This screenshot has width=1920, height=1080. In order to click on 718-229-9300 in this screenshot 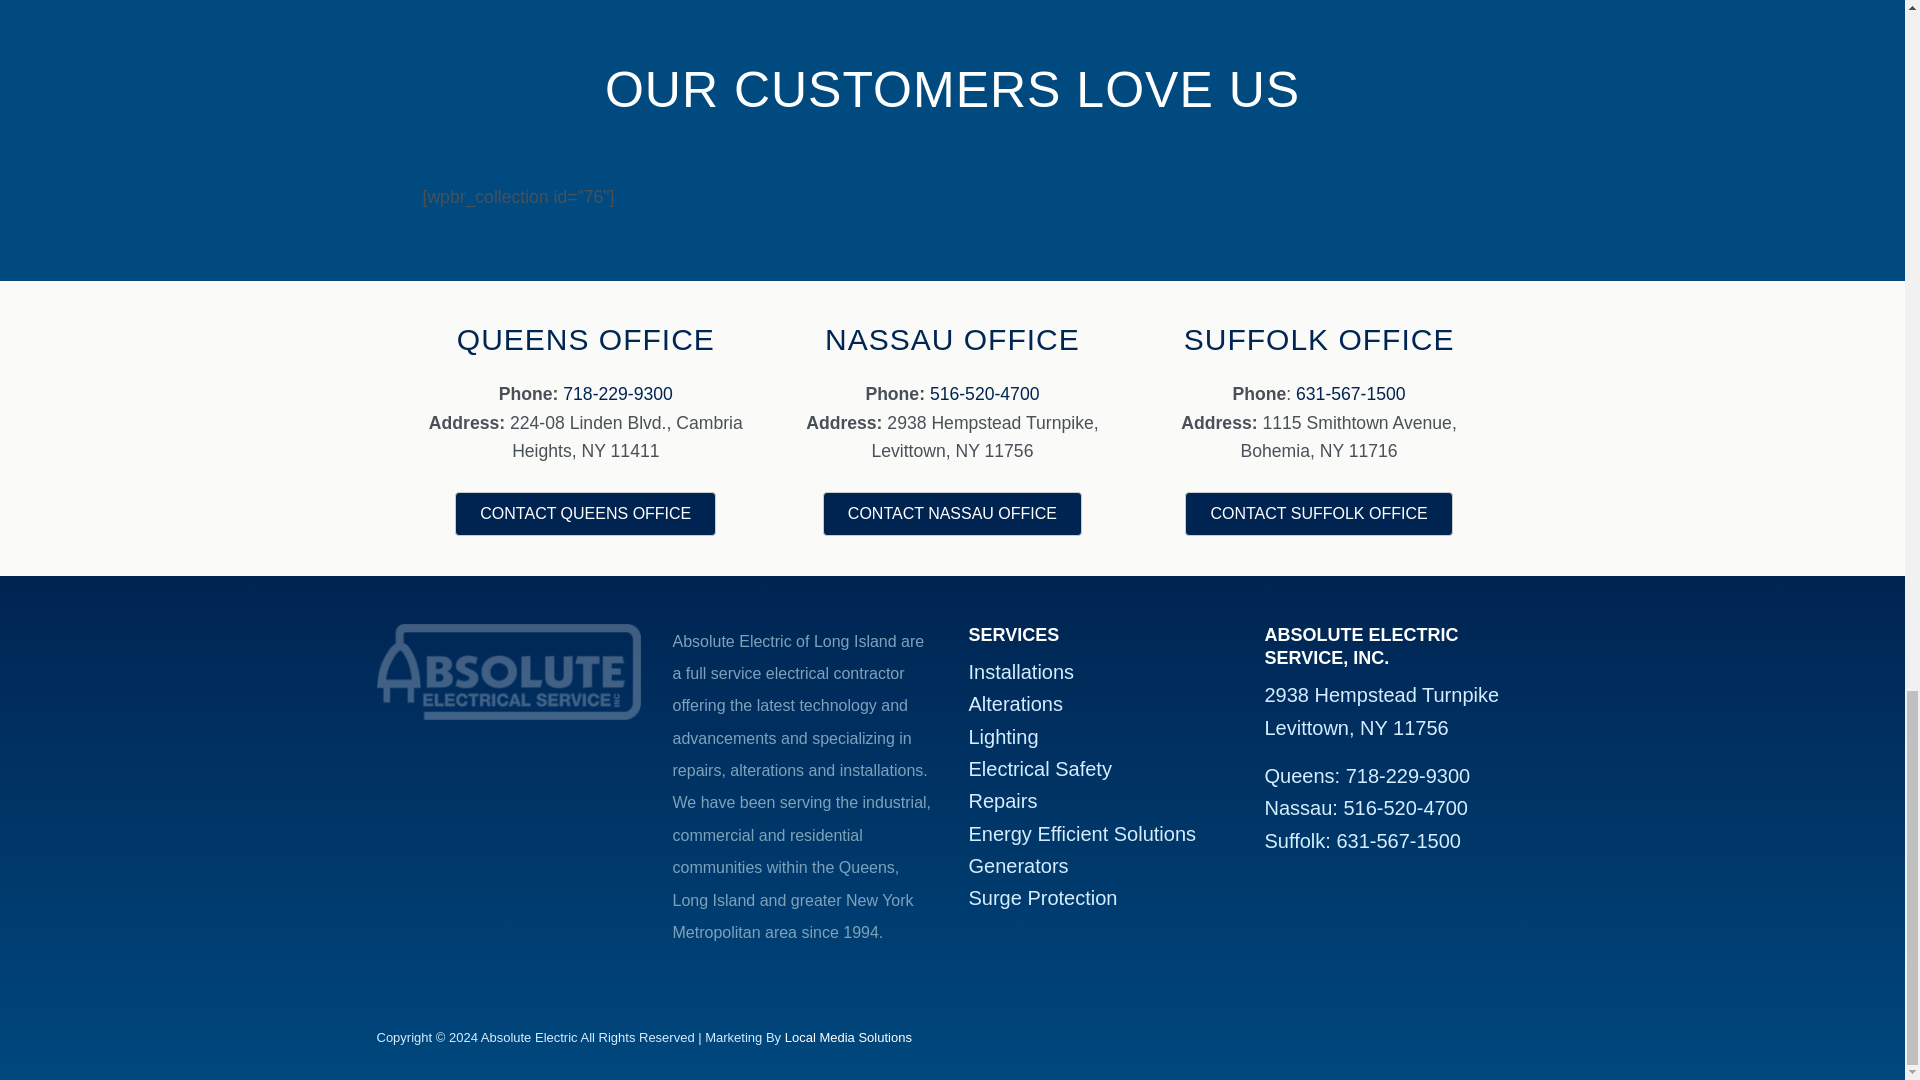, I will do `click(618, 394)`.